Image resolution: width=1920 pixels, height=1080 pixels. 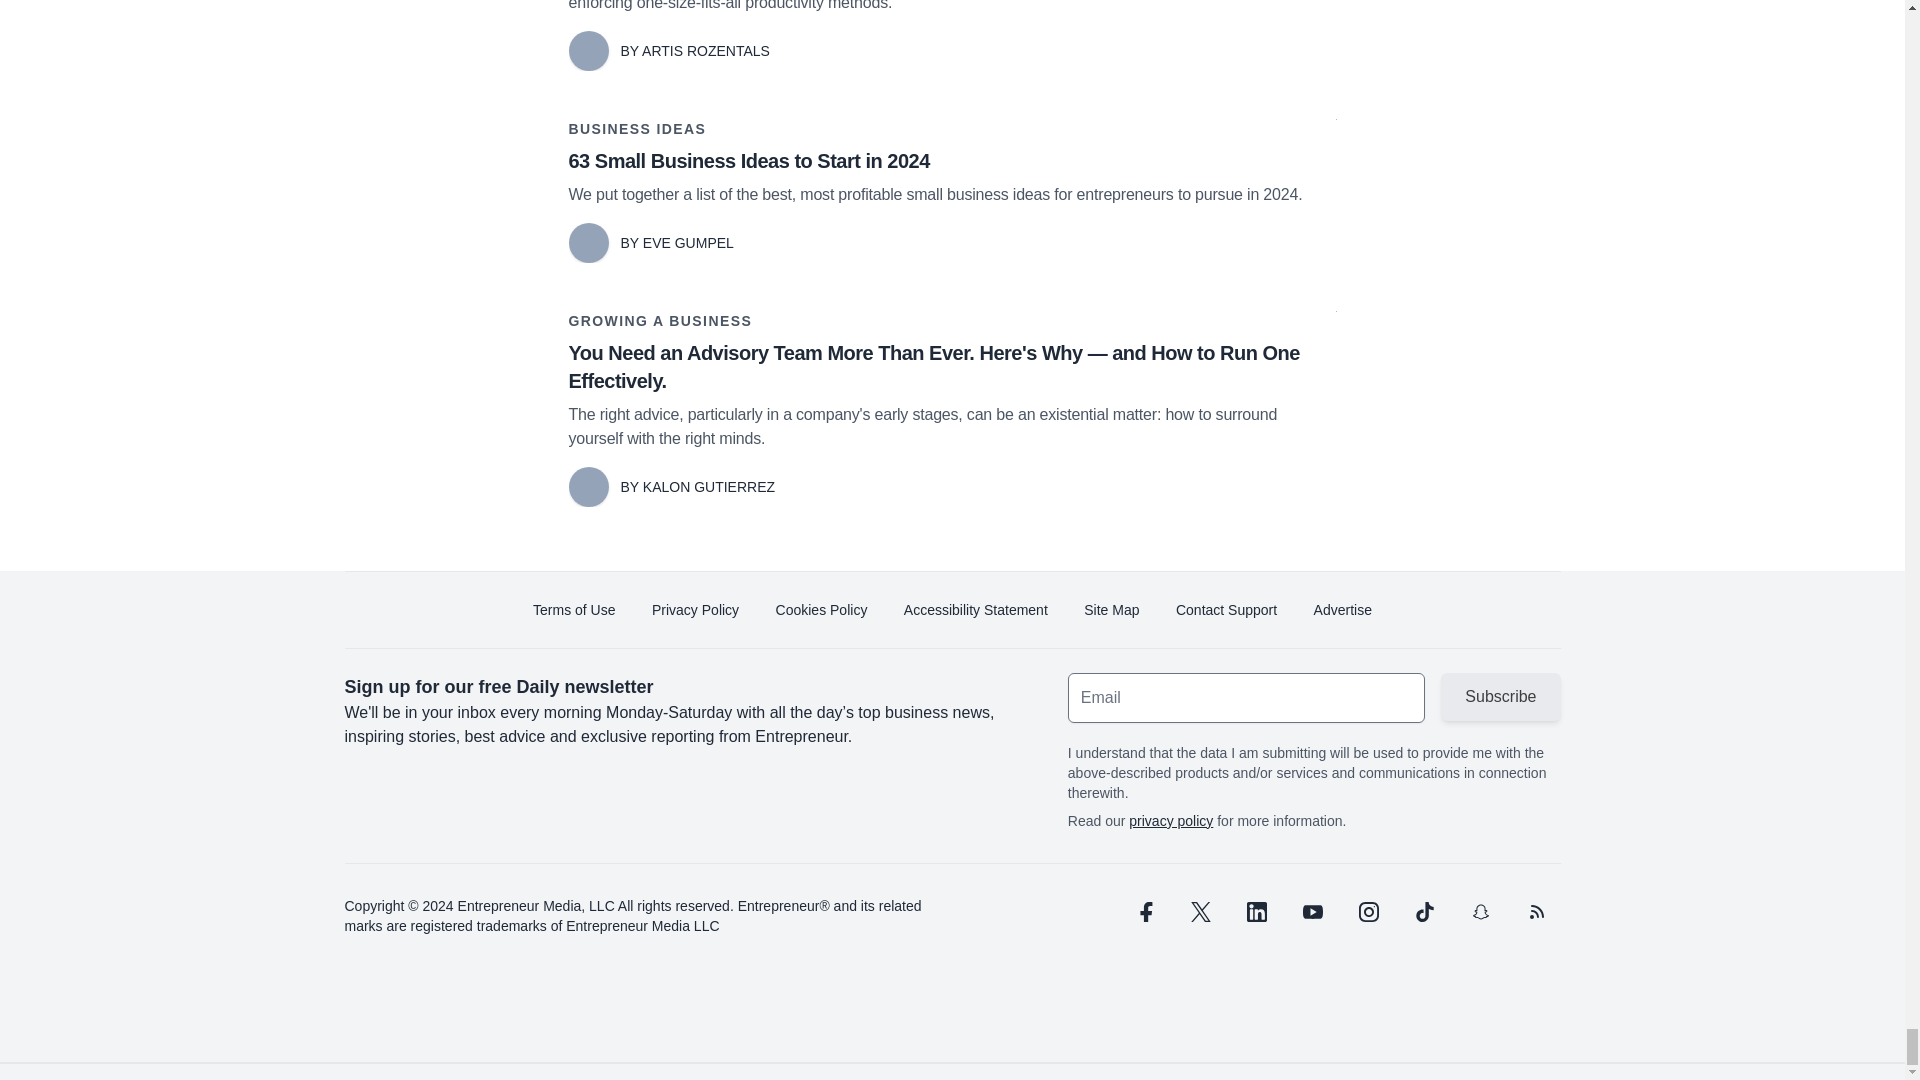 What do you see at coordinates (1312, 912) in the screenshot?
I see `youtube` at bounding box center [1312, 912].